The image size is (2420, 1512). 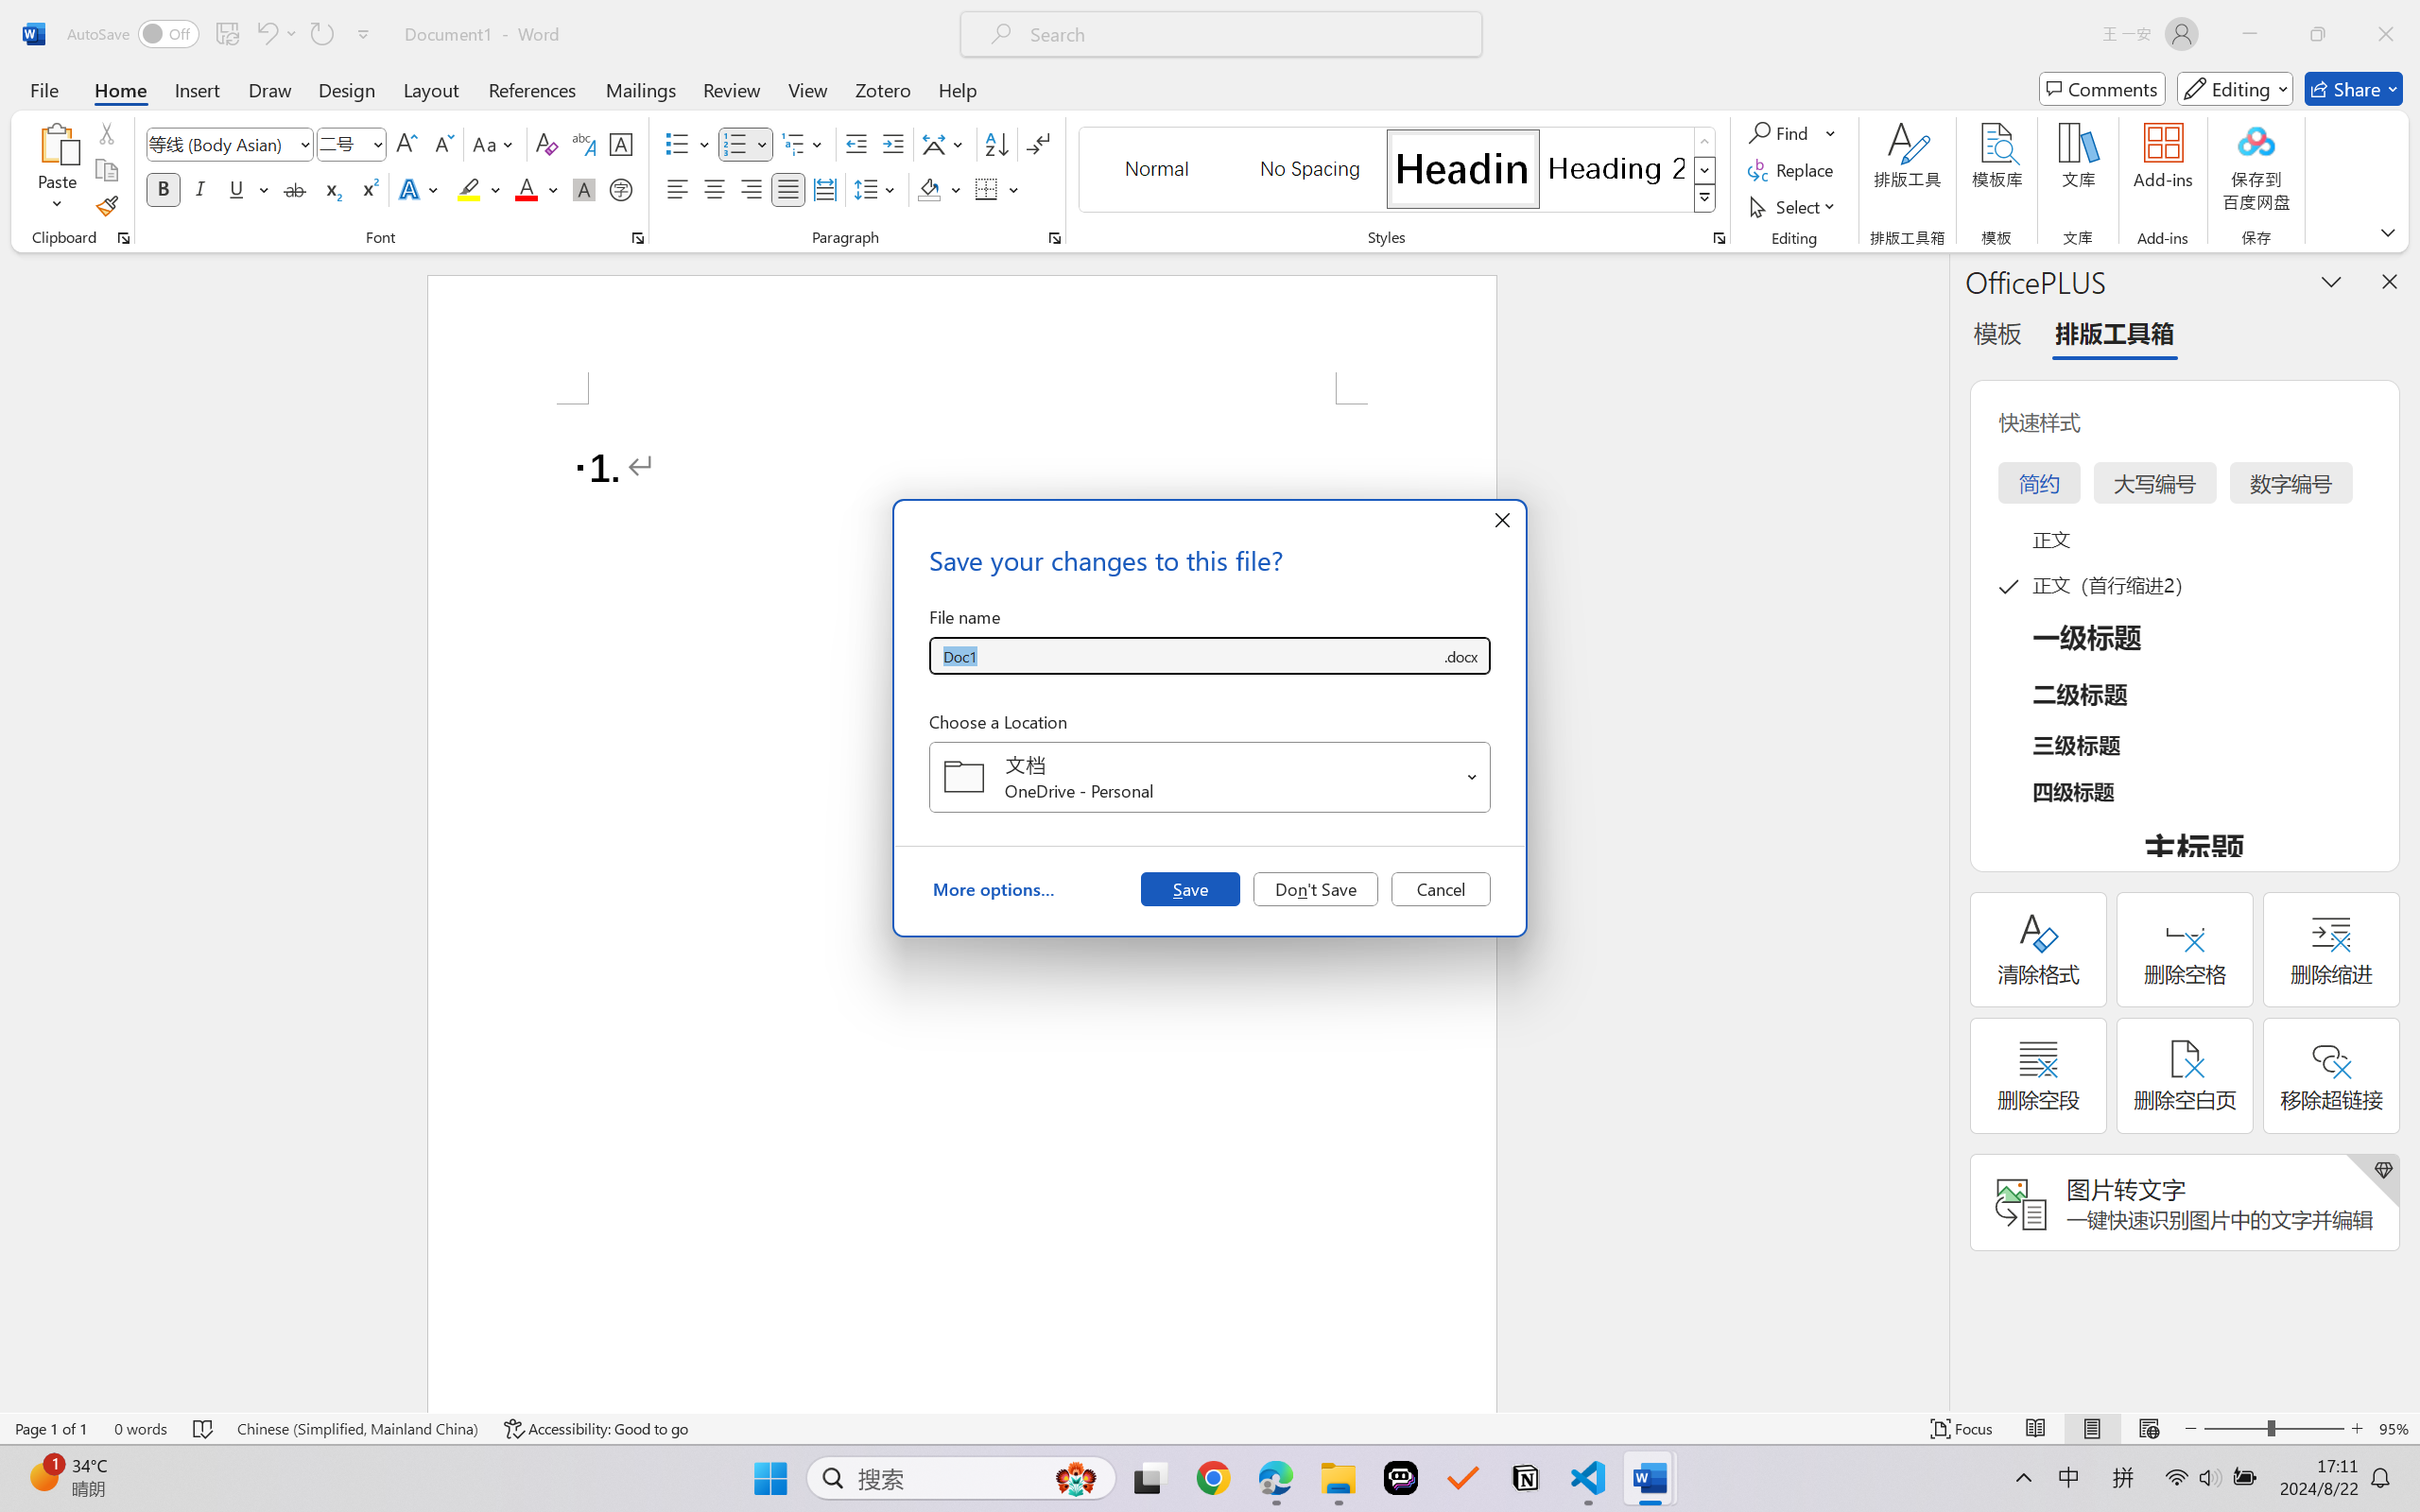 What do you see at coordinates (1185, 656) in the screenshot?
I see `File name` at bounding box center [1185, 656].